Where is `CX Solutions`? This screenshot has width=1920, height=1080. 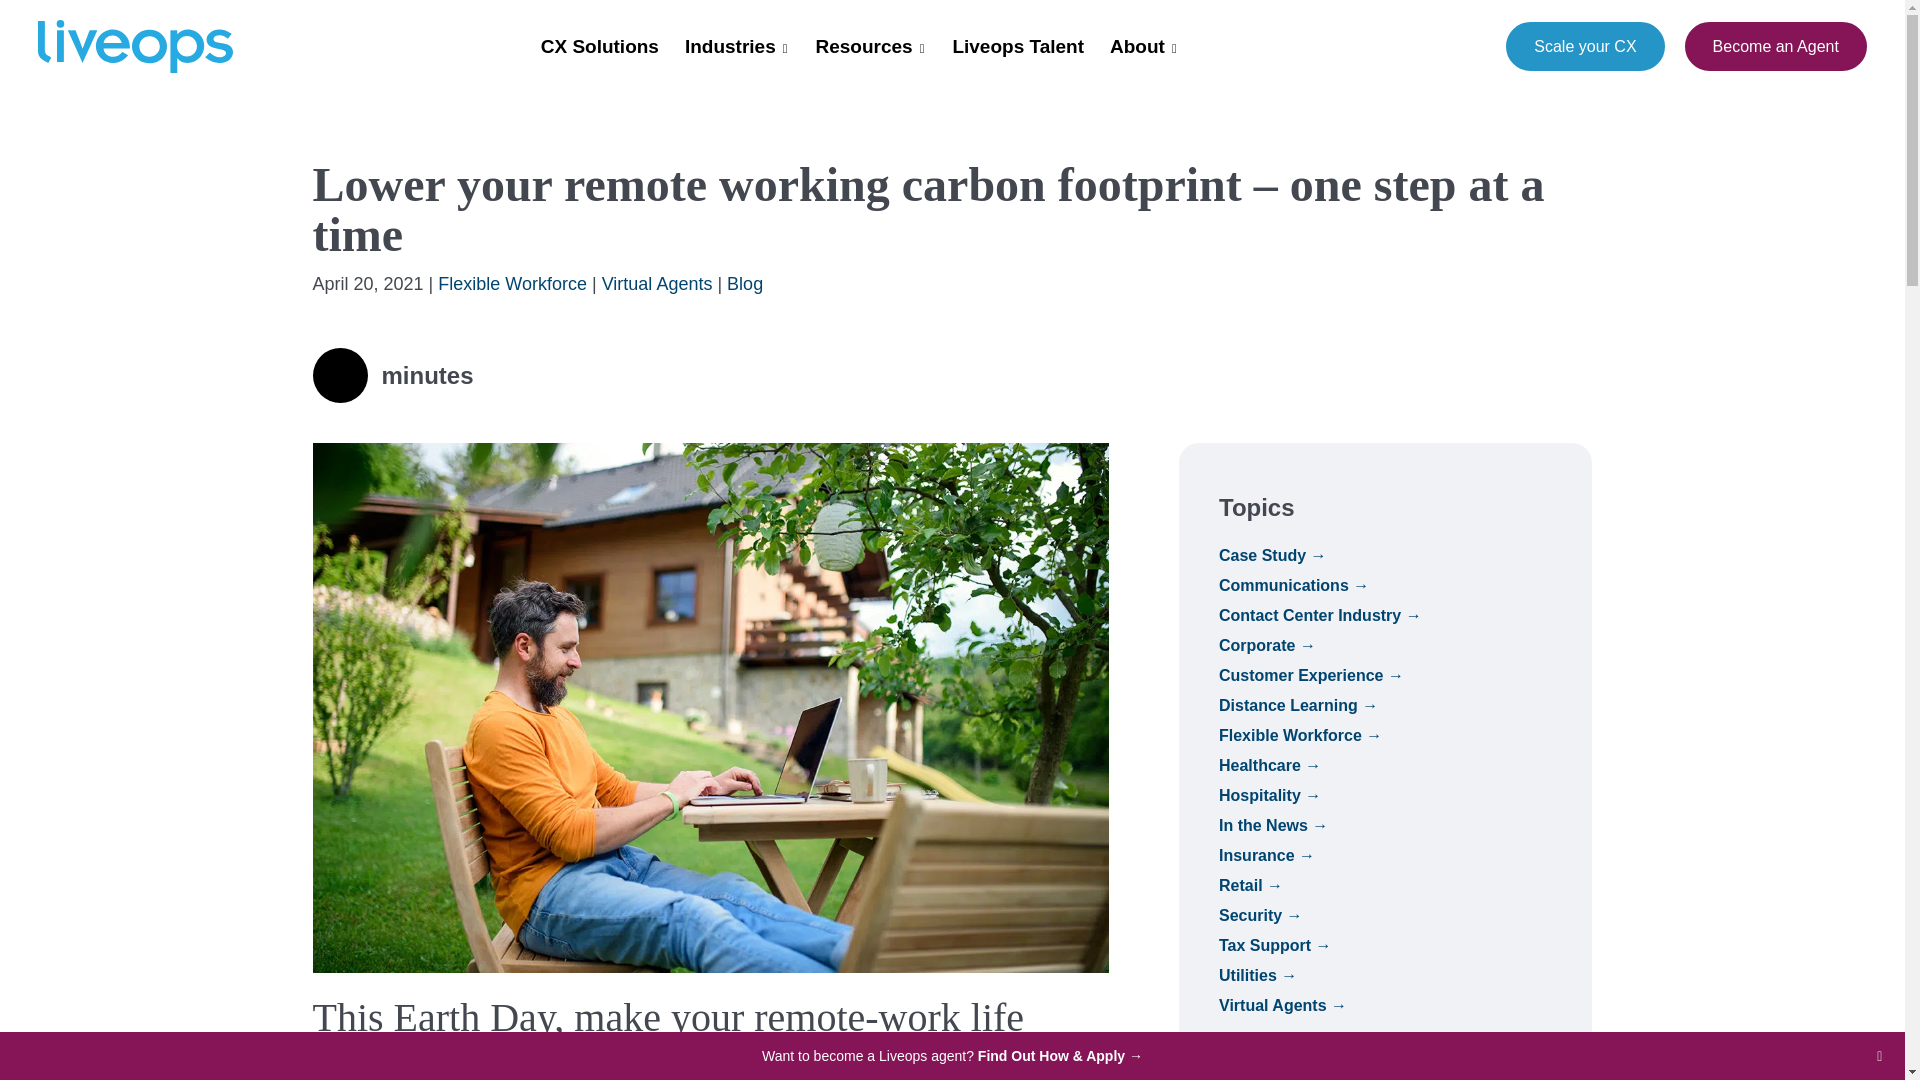
CX Solutions is located at coordinates (600, 46).